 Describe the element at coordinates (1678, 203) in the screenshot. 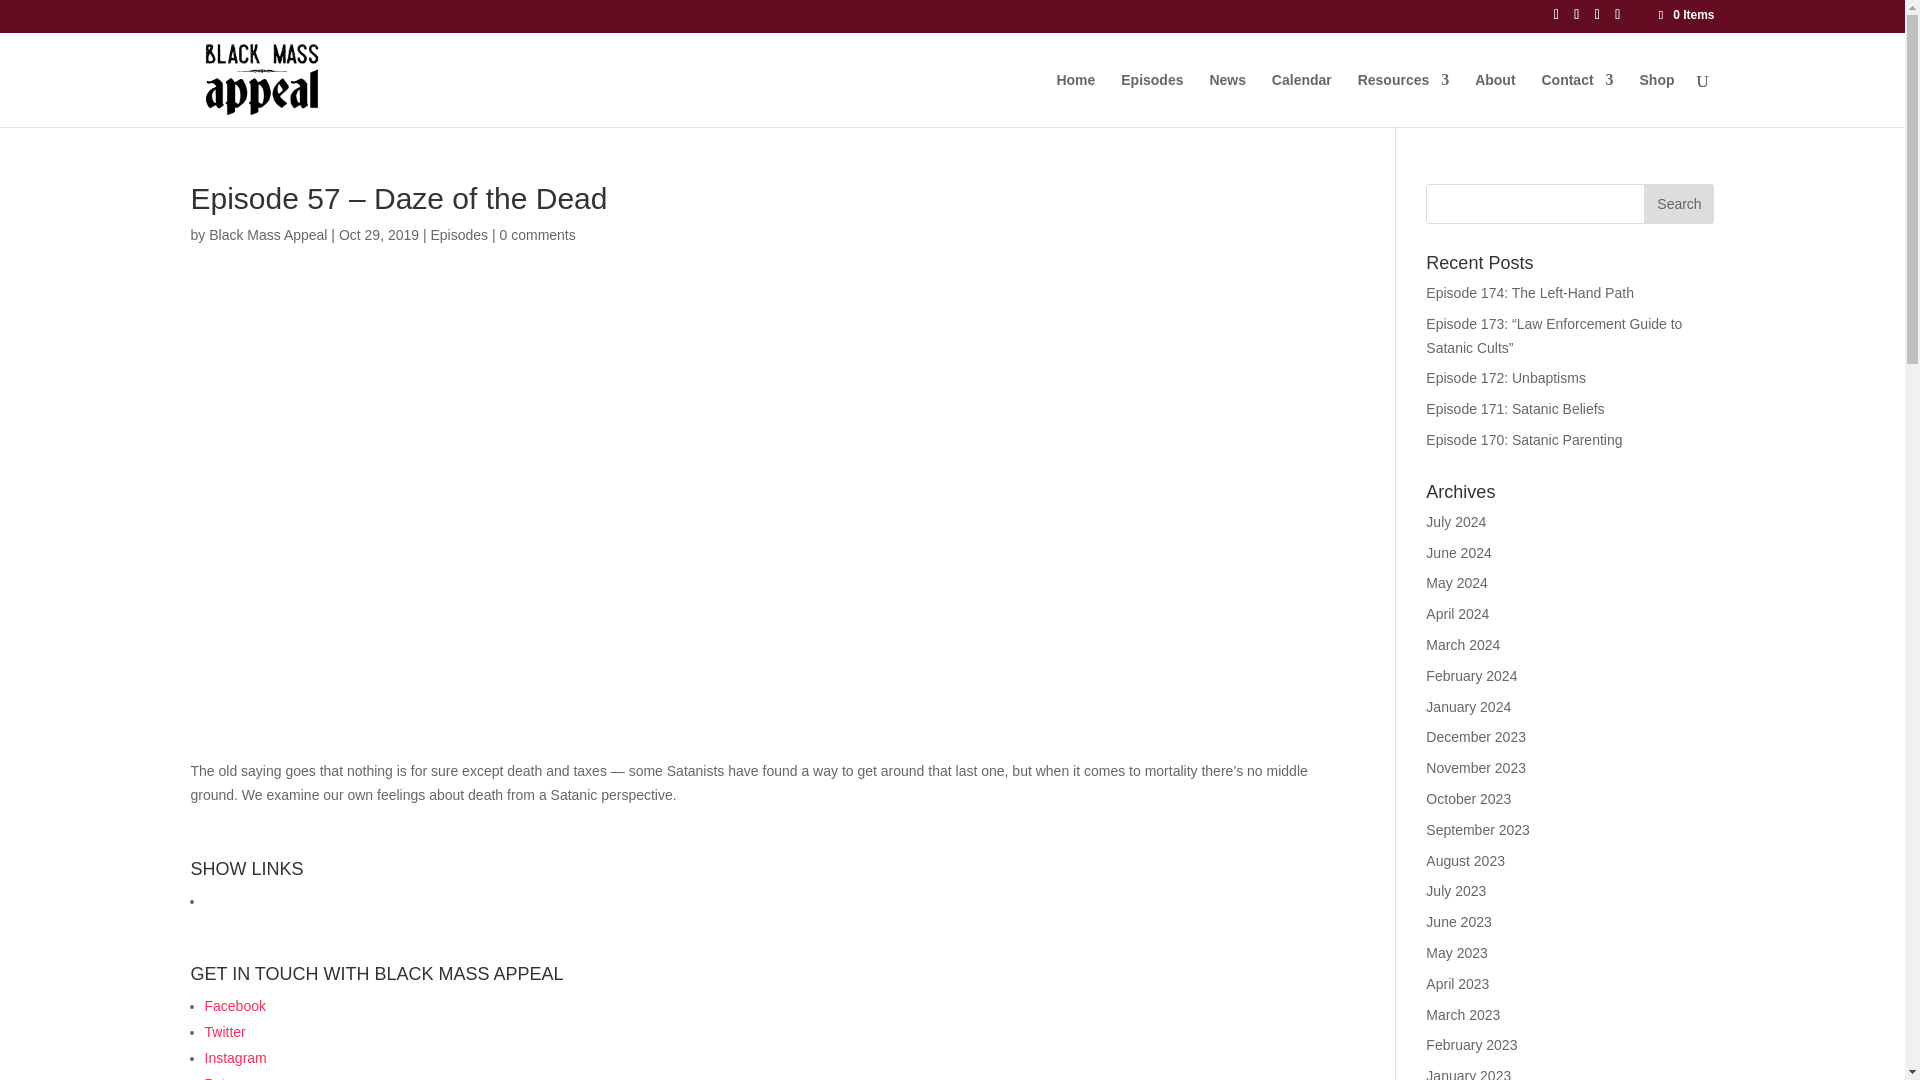

I see `Search` at that location.